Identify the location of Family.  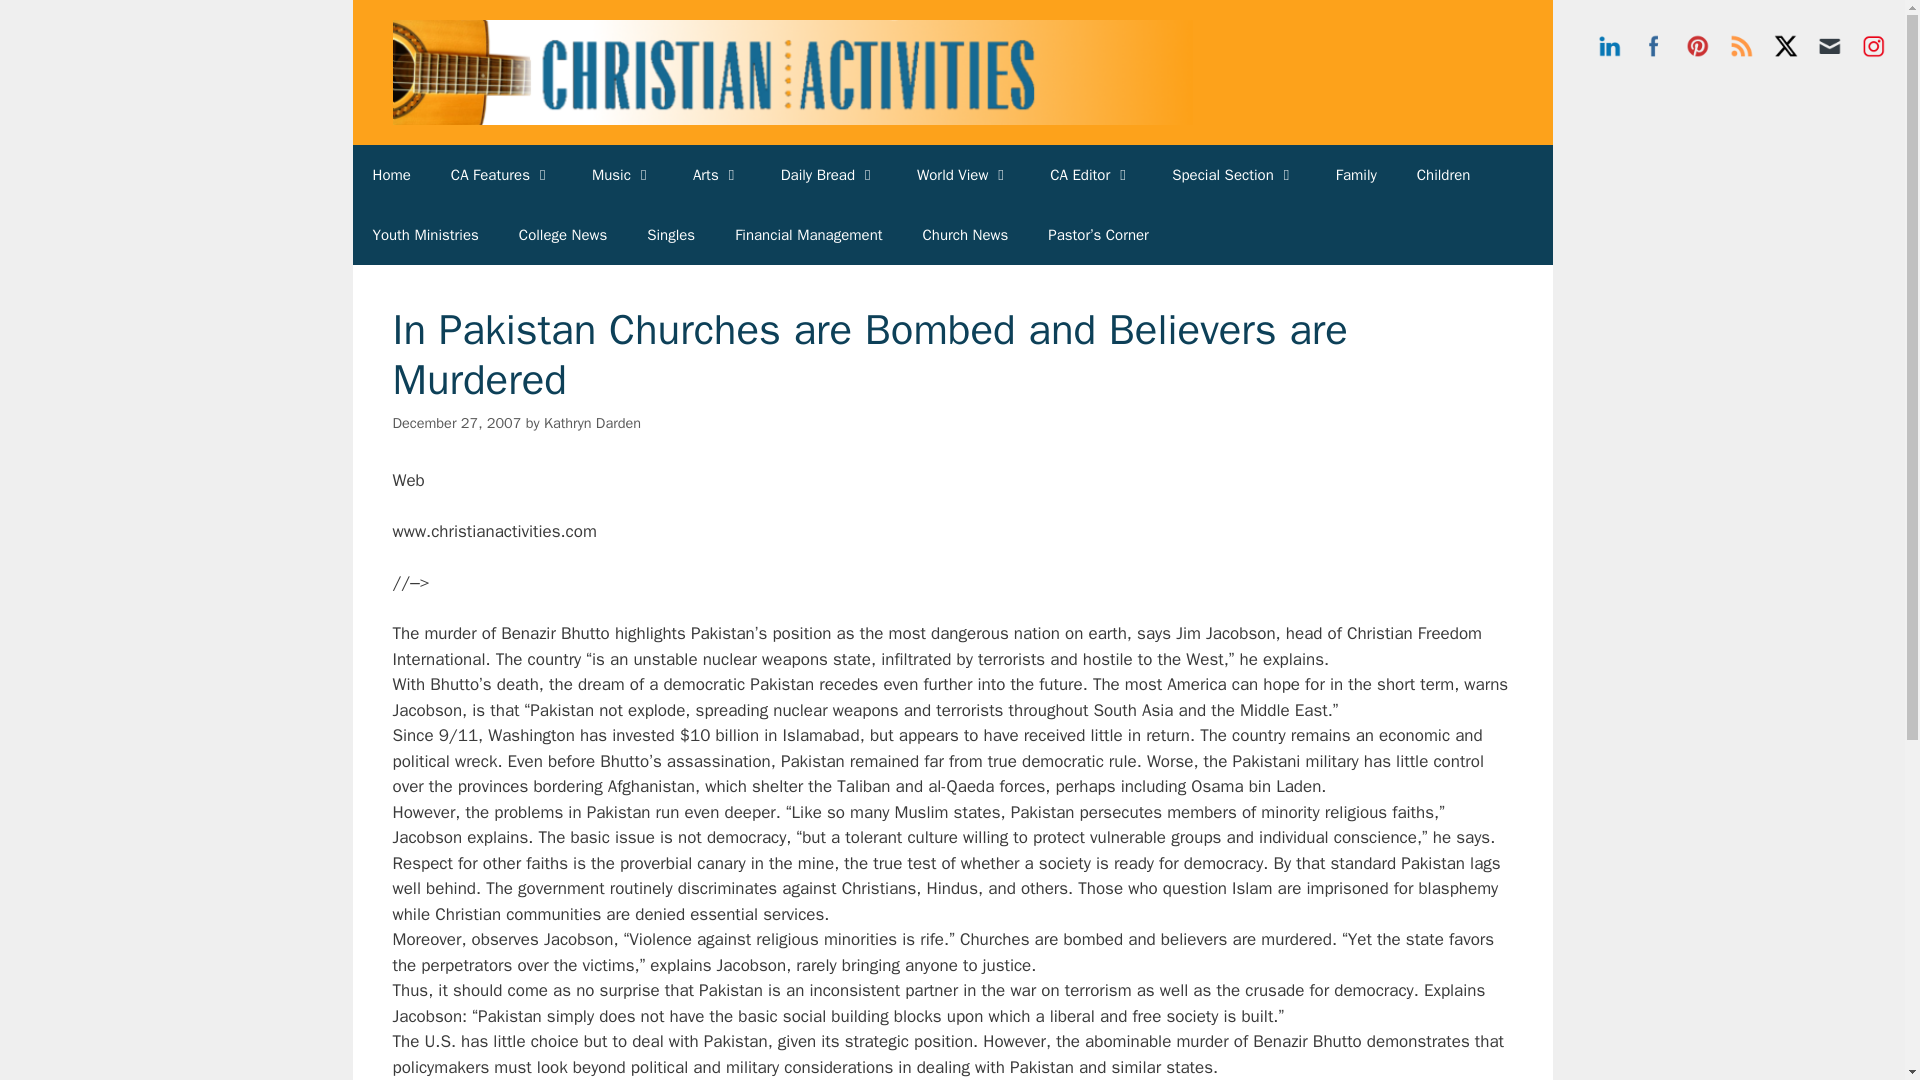
(1356, 174).